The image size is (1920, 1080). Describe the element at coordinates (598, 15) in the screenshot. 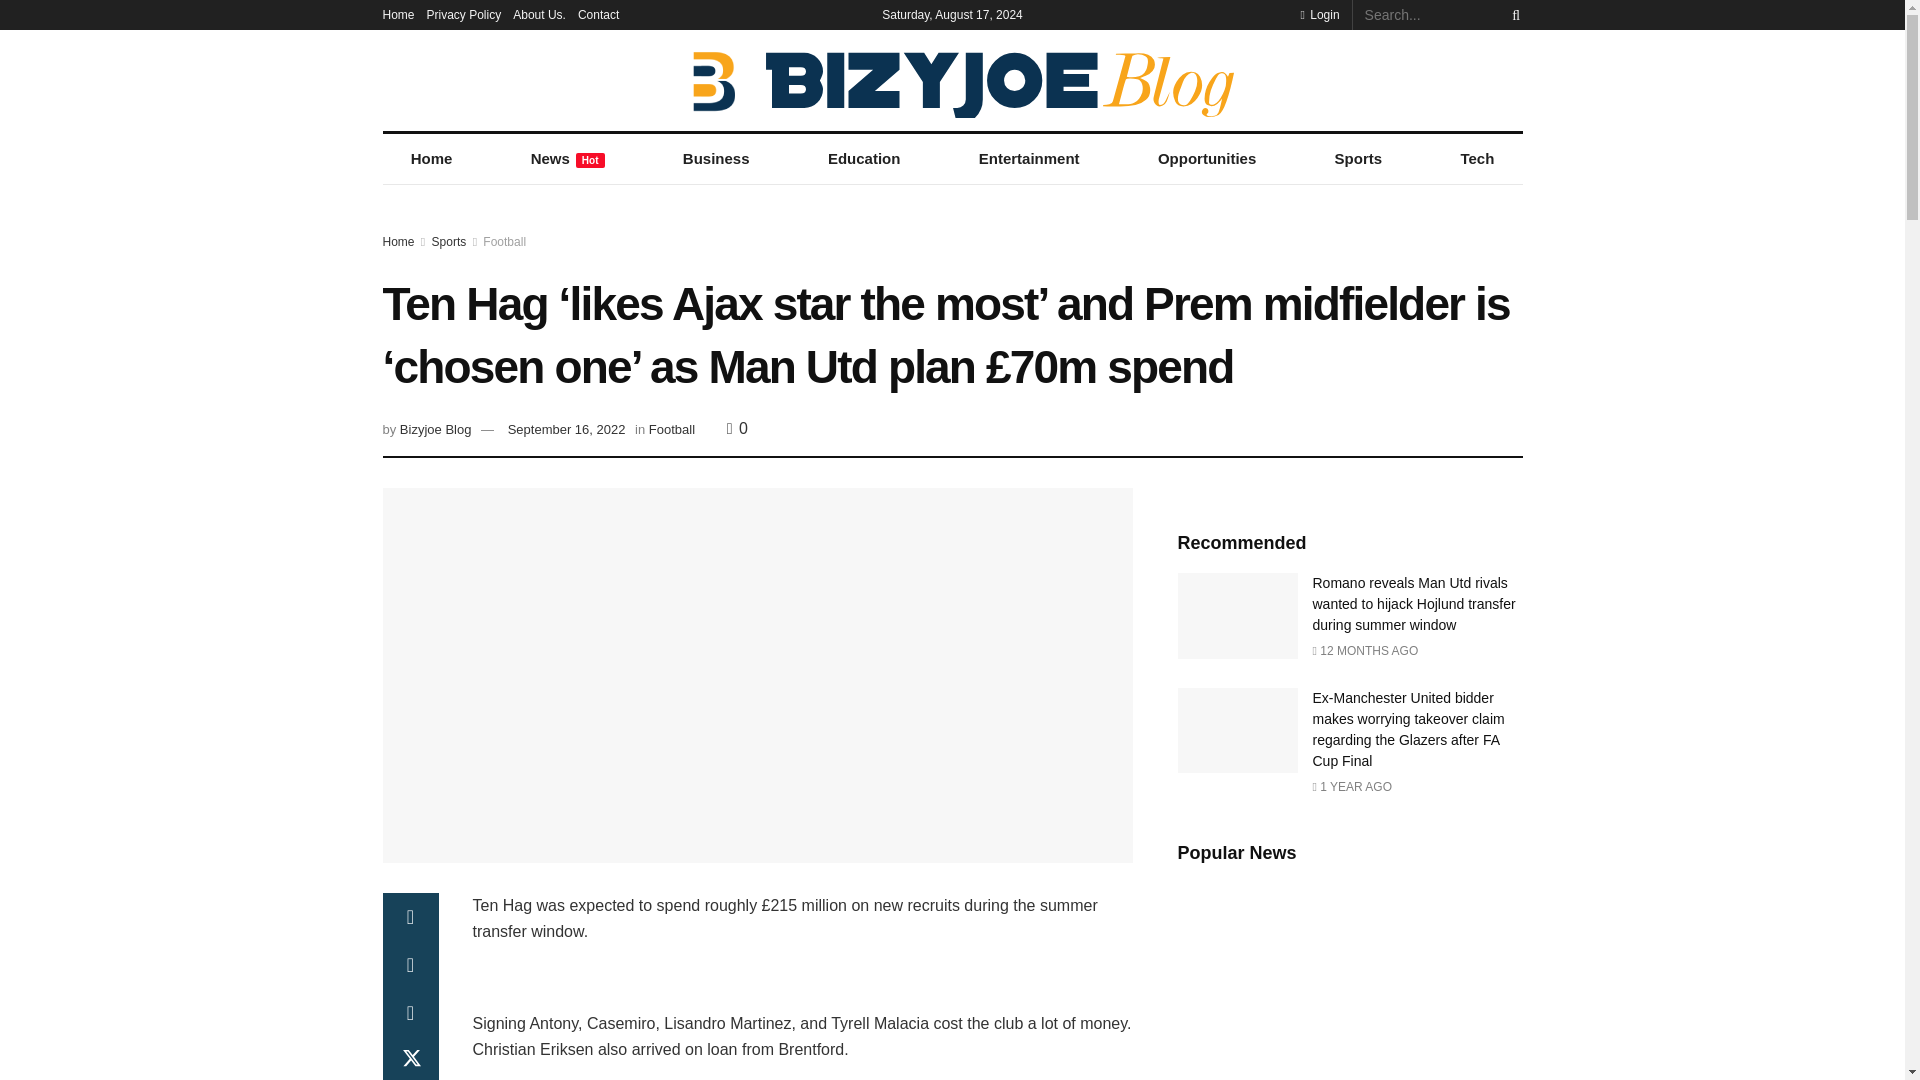

I see `Contact` at that location.